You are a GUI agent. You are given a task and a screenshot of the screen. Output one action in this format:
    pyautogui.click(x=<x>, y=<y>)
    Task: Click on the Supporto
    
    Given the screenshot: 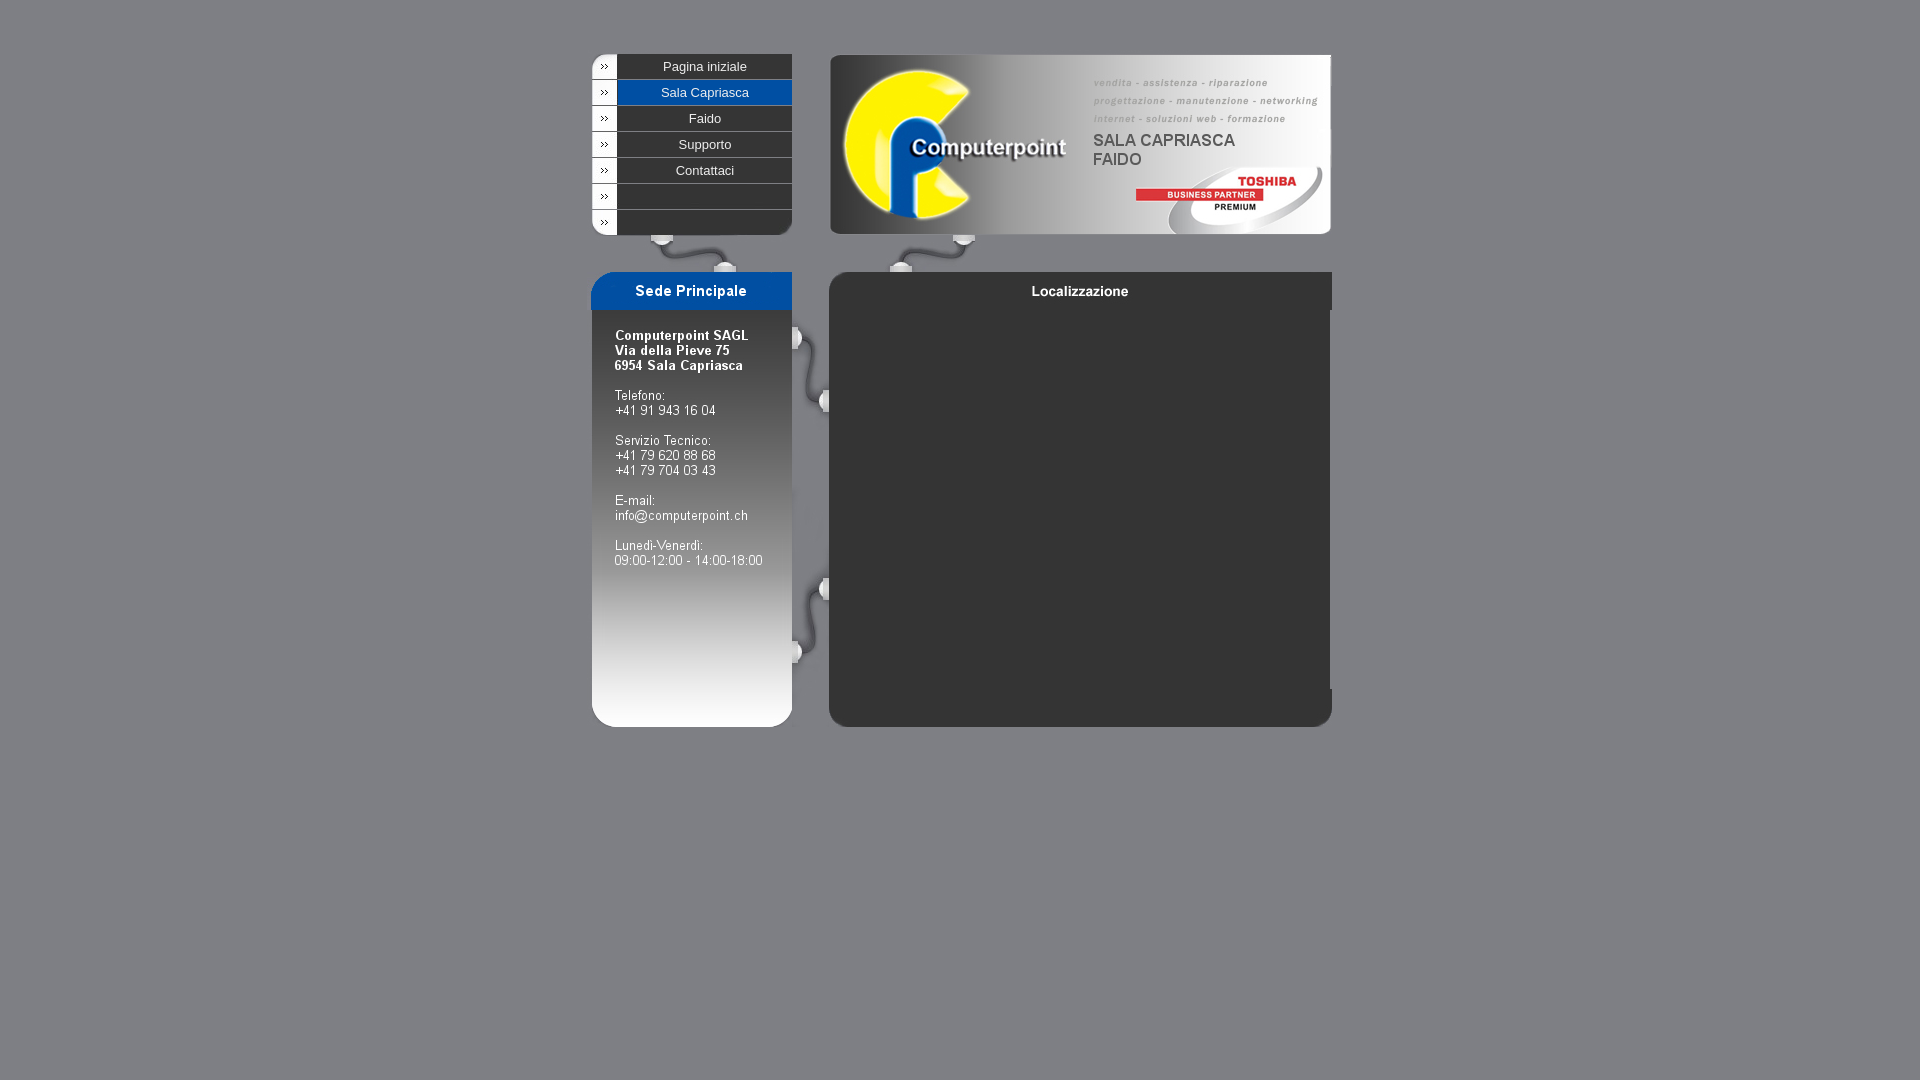 What is the action you would take?
    pyautogui.click(x=705, y=145)
    